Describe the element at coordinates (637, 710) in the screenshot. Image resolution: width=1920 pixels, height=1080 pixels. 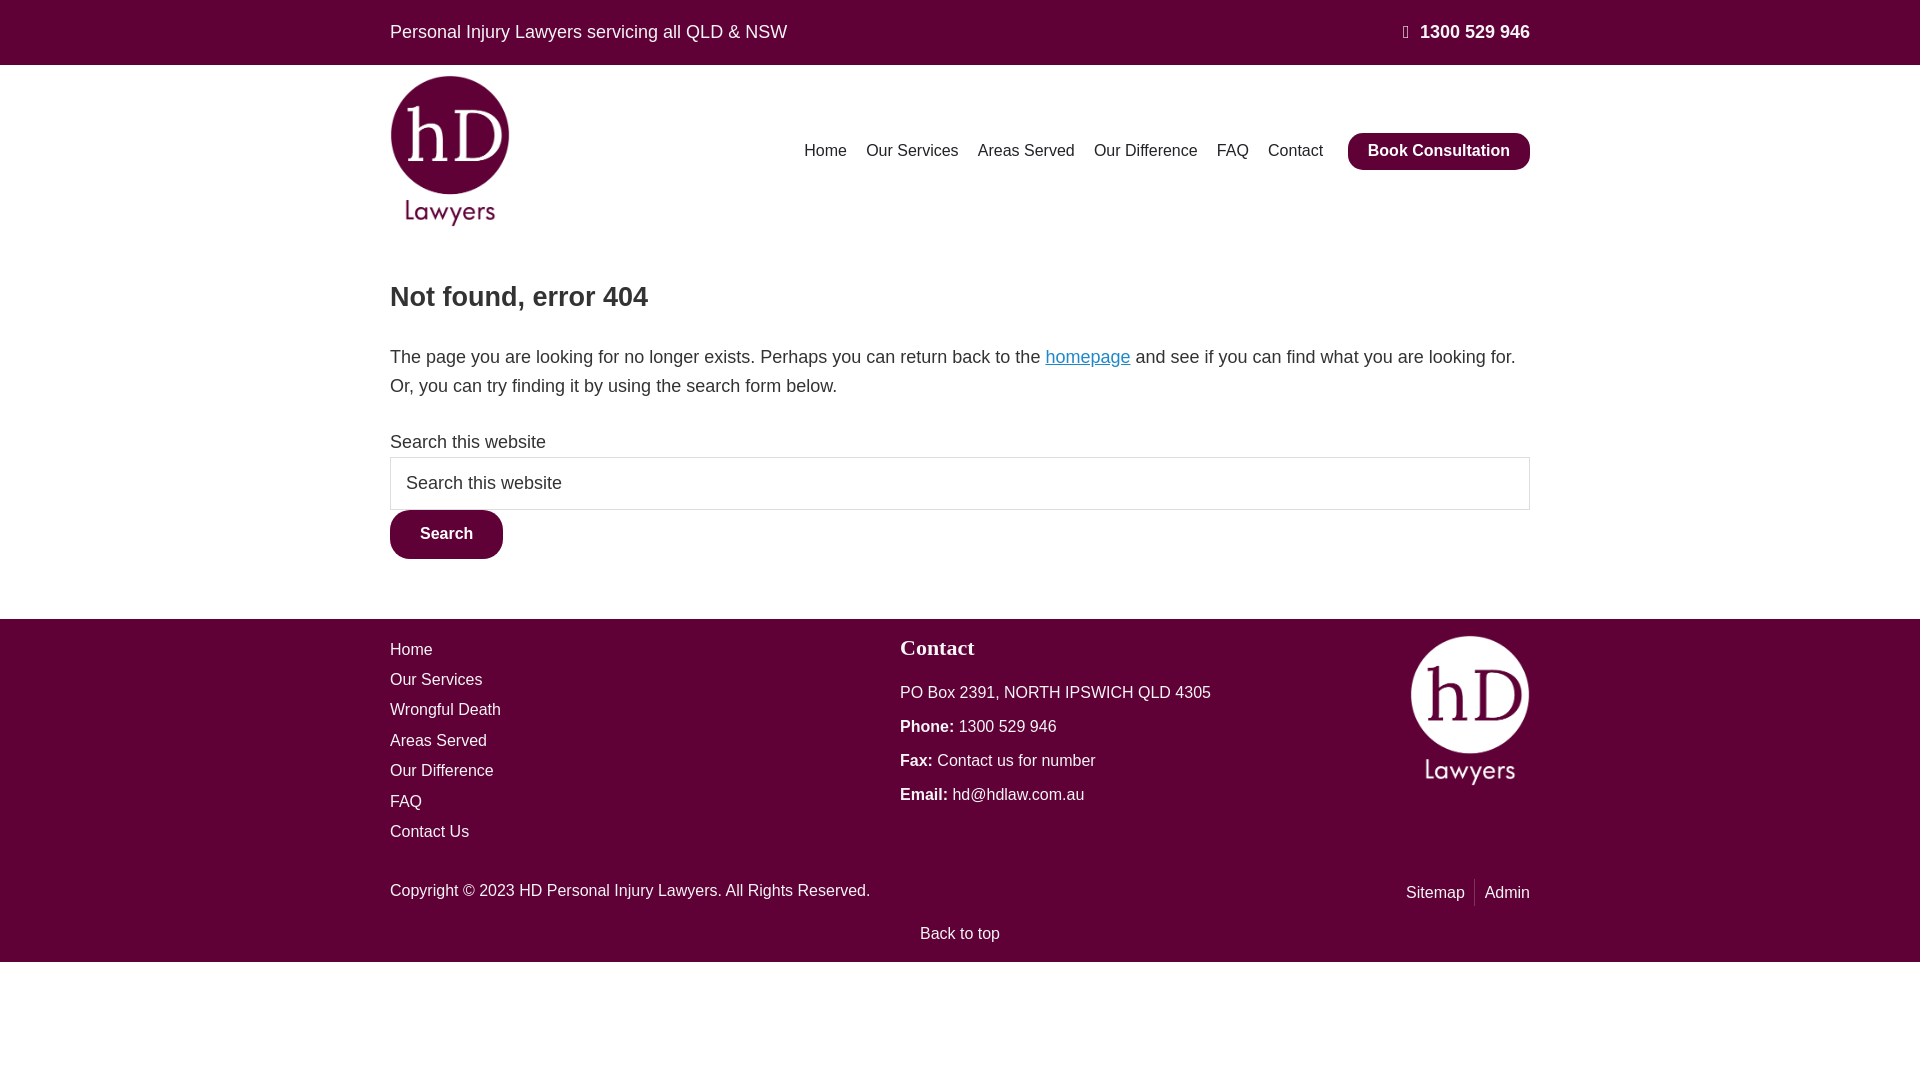
I see `Wrongful Death` at that location.